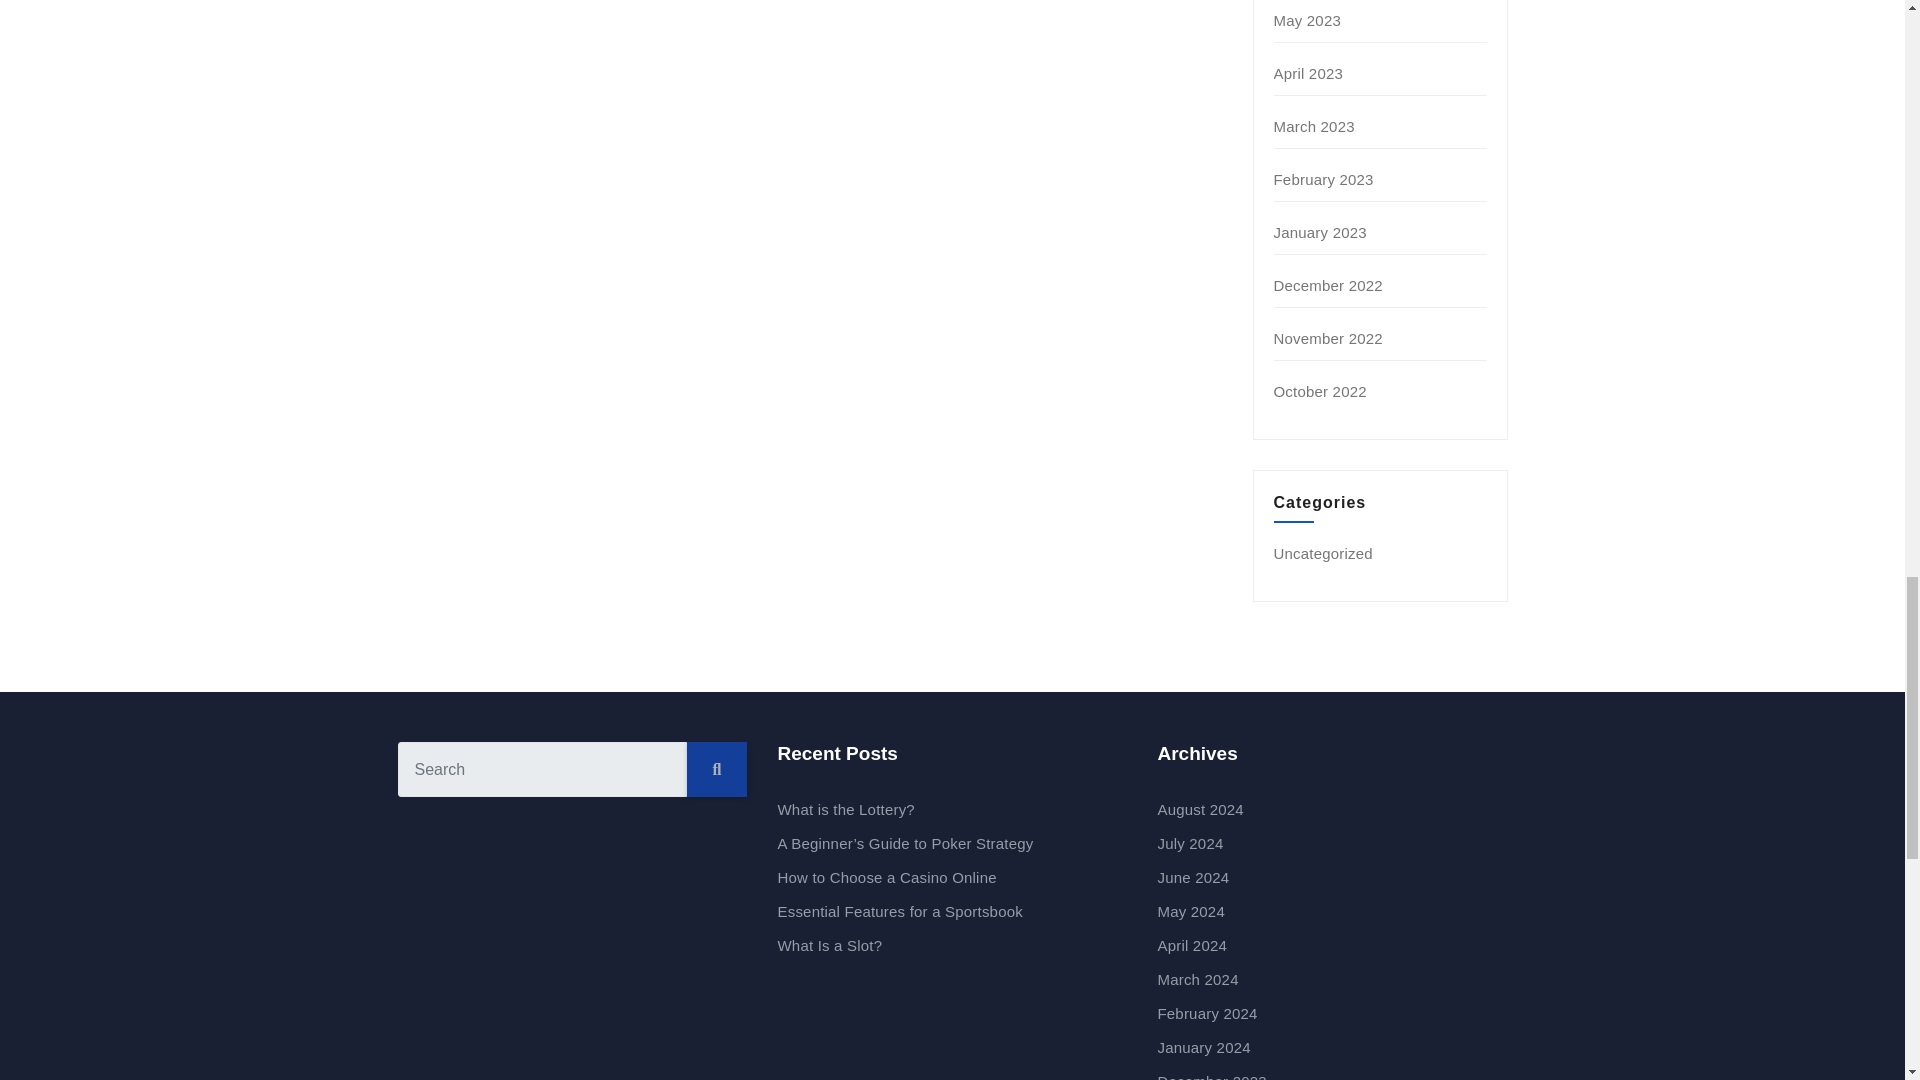 The height and width of the screenshot is (1080, 1920). Describe the element at coordinates (1324, 178) in the screenshot. I see `February 2023` at that location.